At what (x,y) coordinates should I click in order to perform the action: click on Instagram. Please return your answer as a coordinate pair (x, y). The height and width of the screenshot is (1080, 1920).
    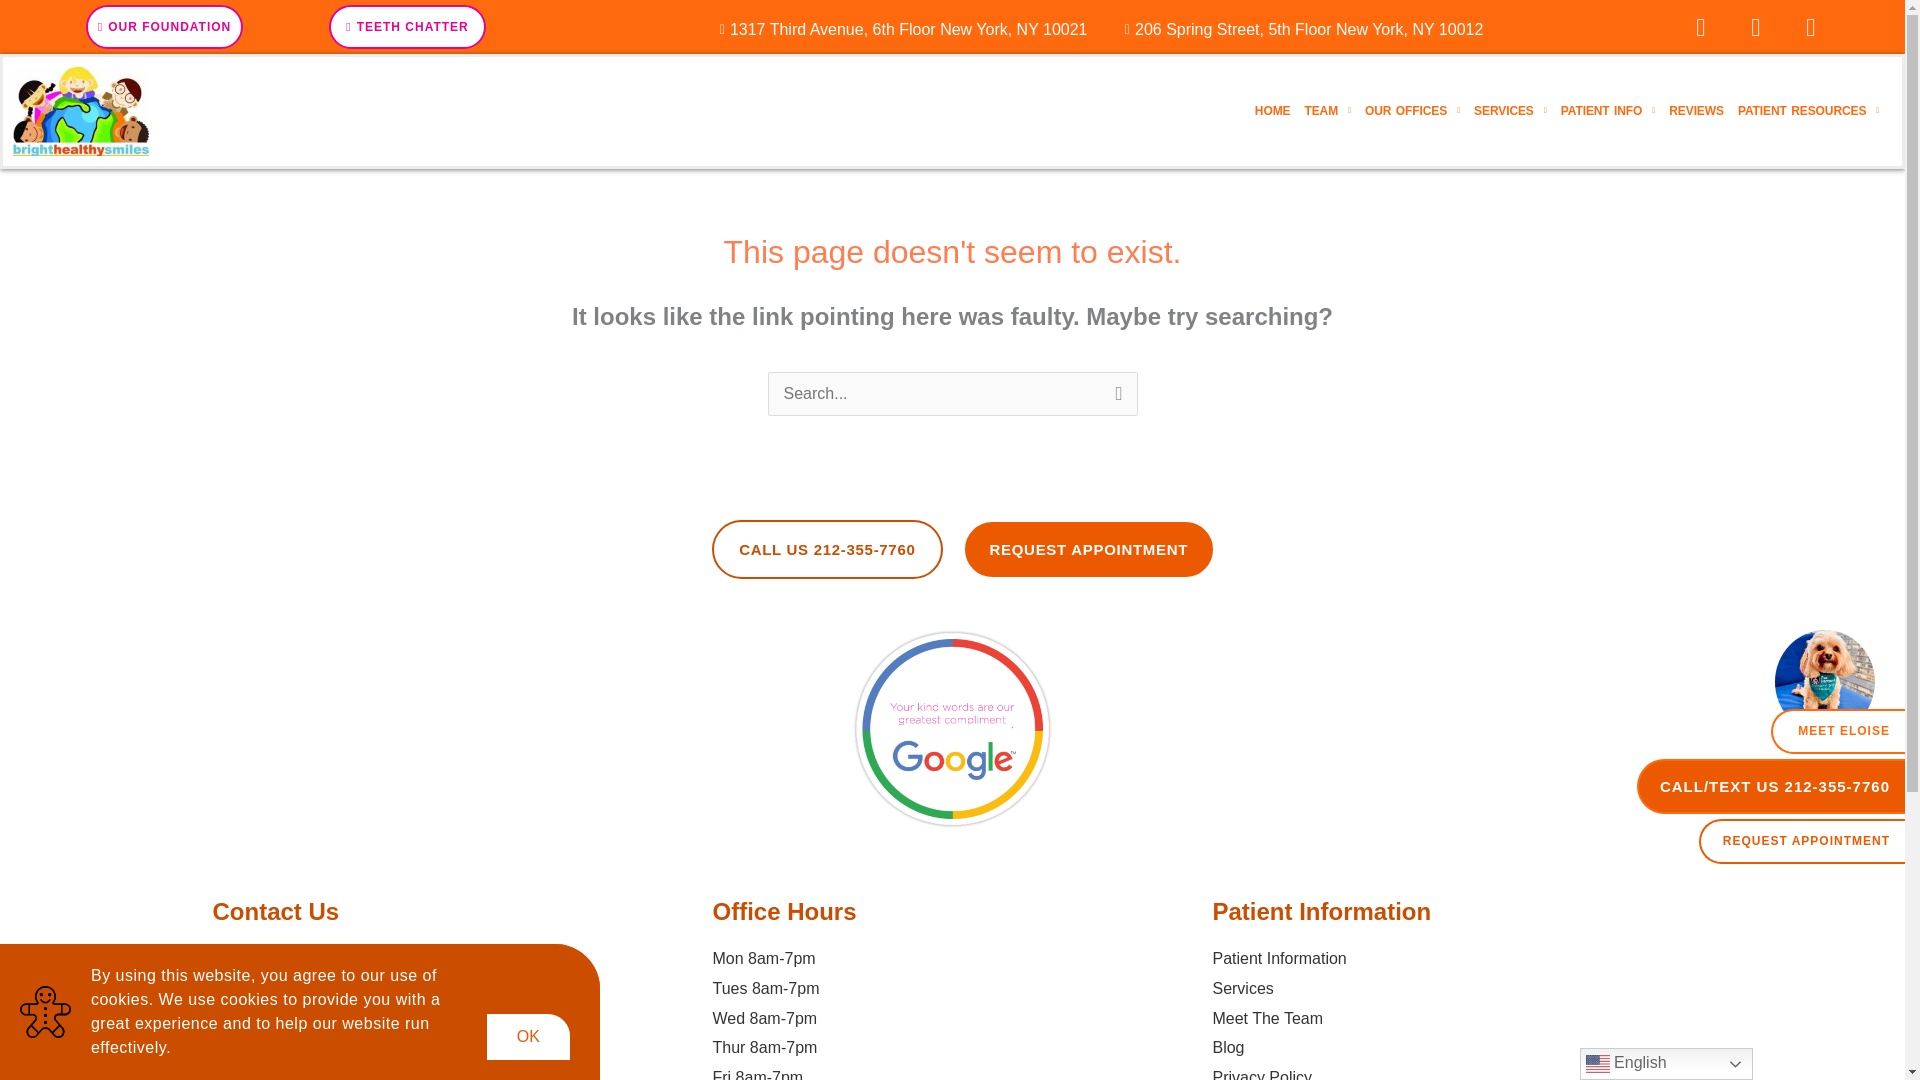
    Looking at the image, I should click on (1756, 26).